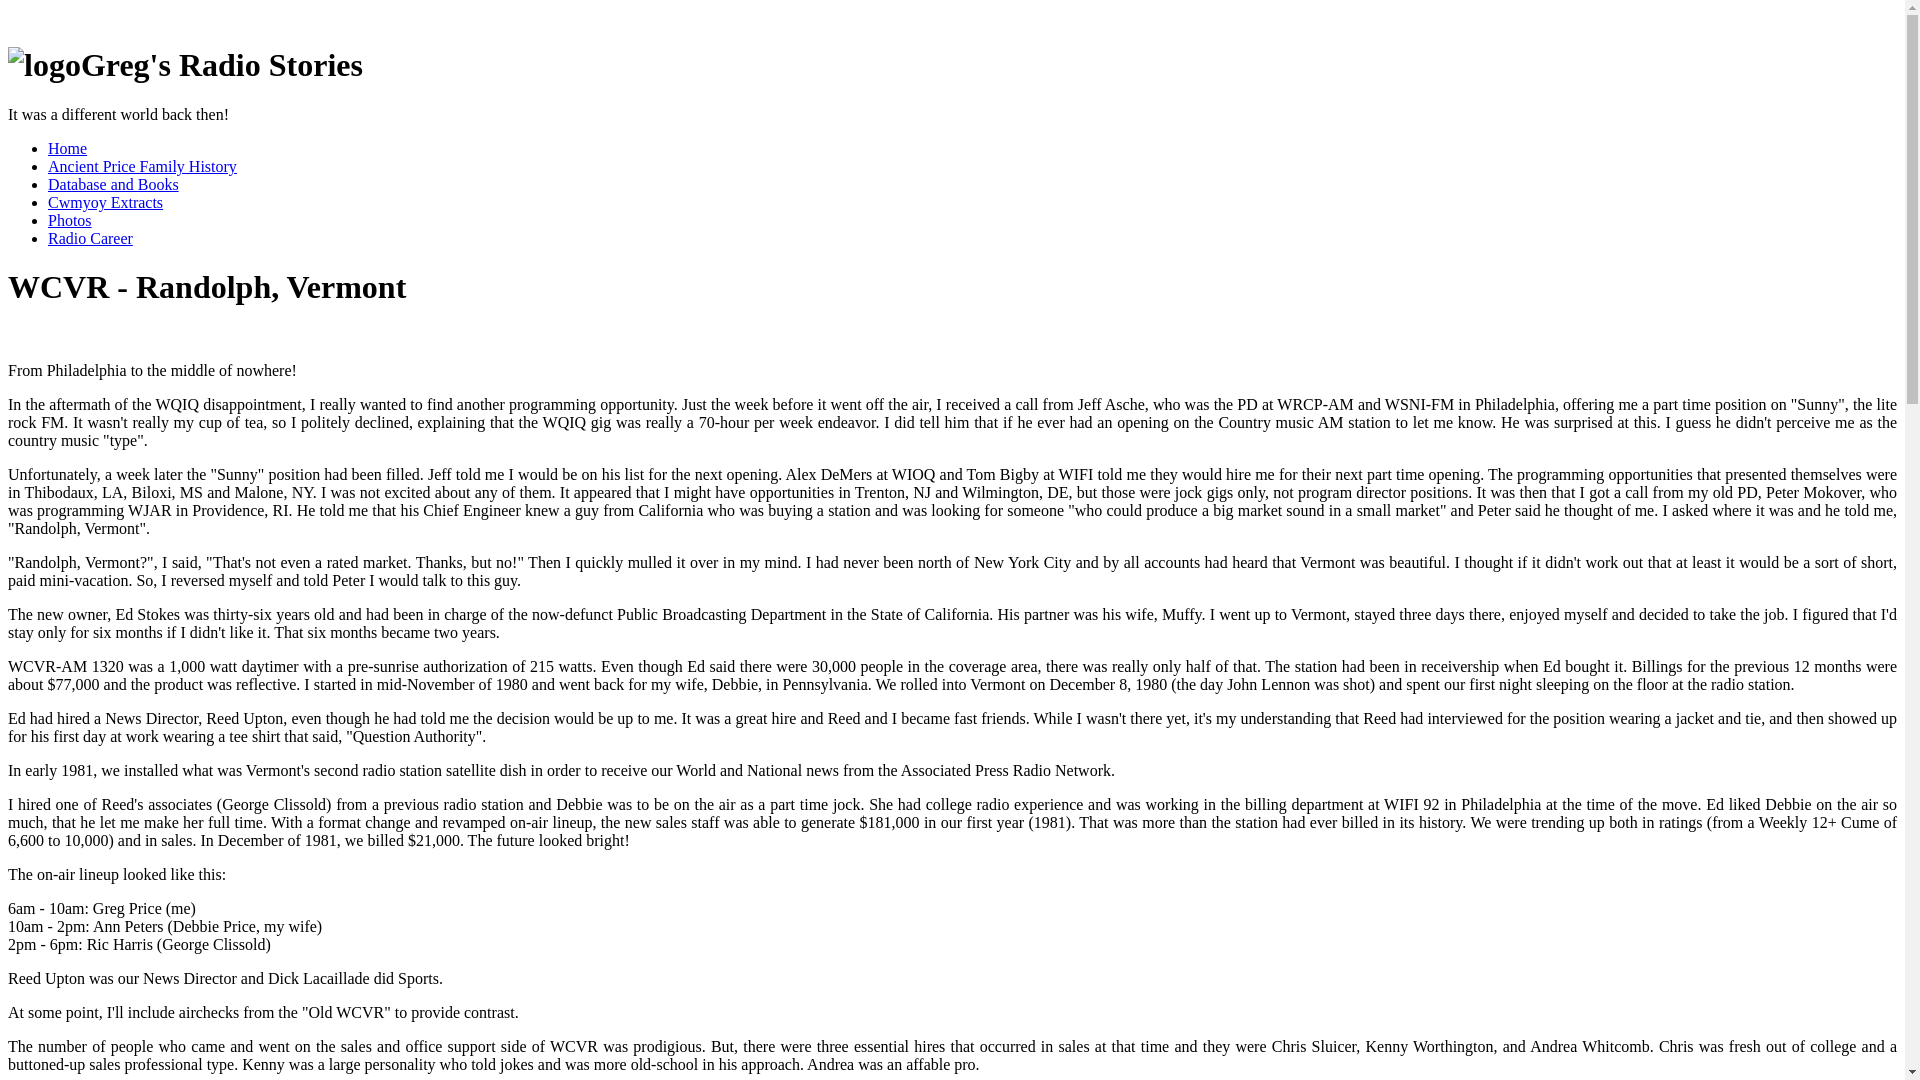 This screenshot has width=1920, height=1080. I want to click on Cwmyoy Extracts, so click(106, 202).